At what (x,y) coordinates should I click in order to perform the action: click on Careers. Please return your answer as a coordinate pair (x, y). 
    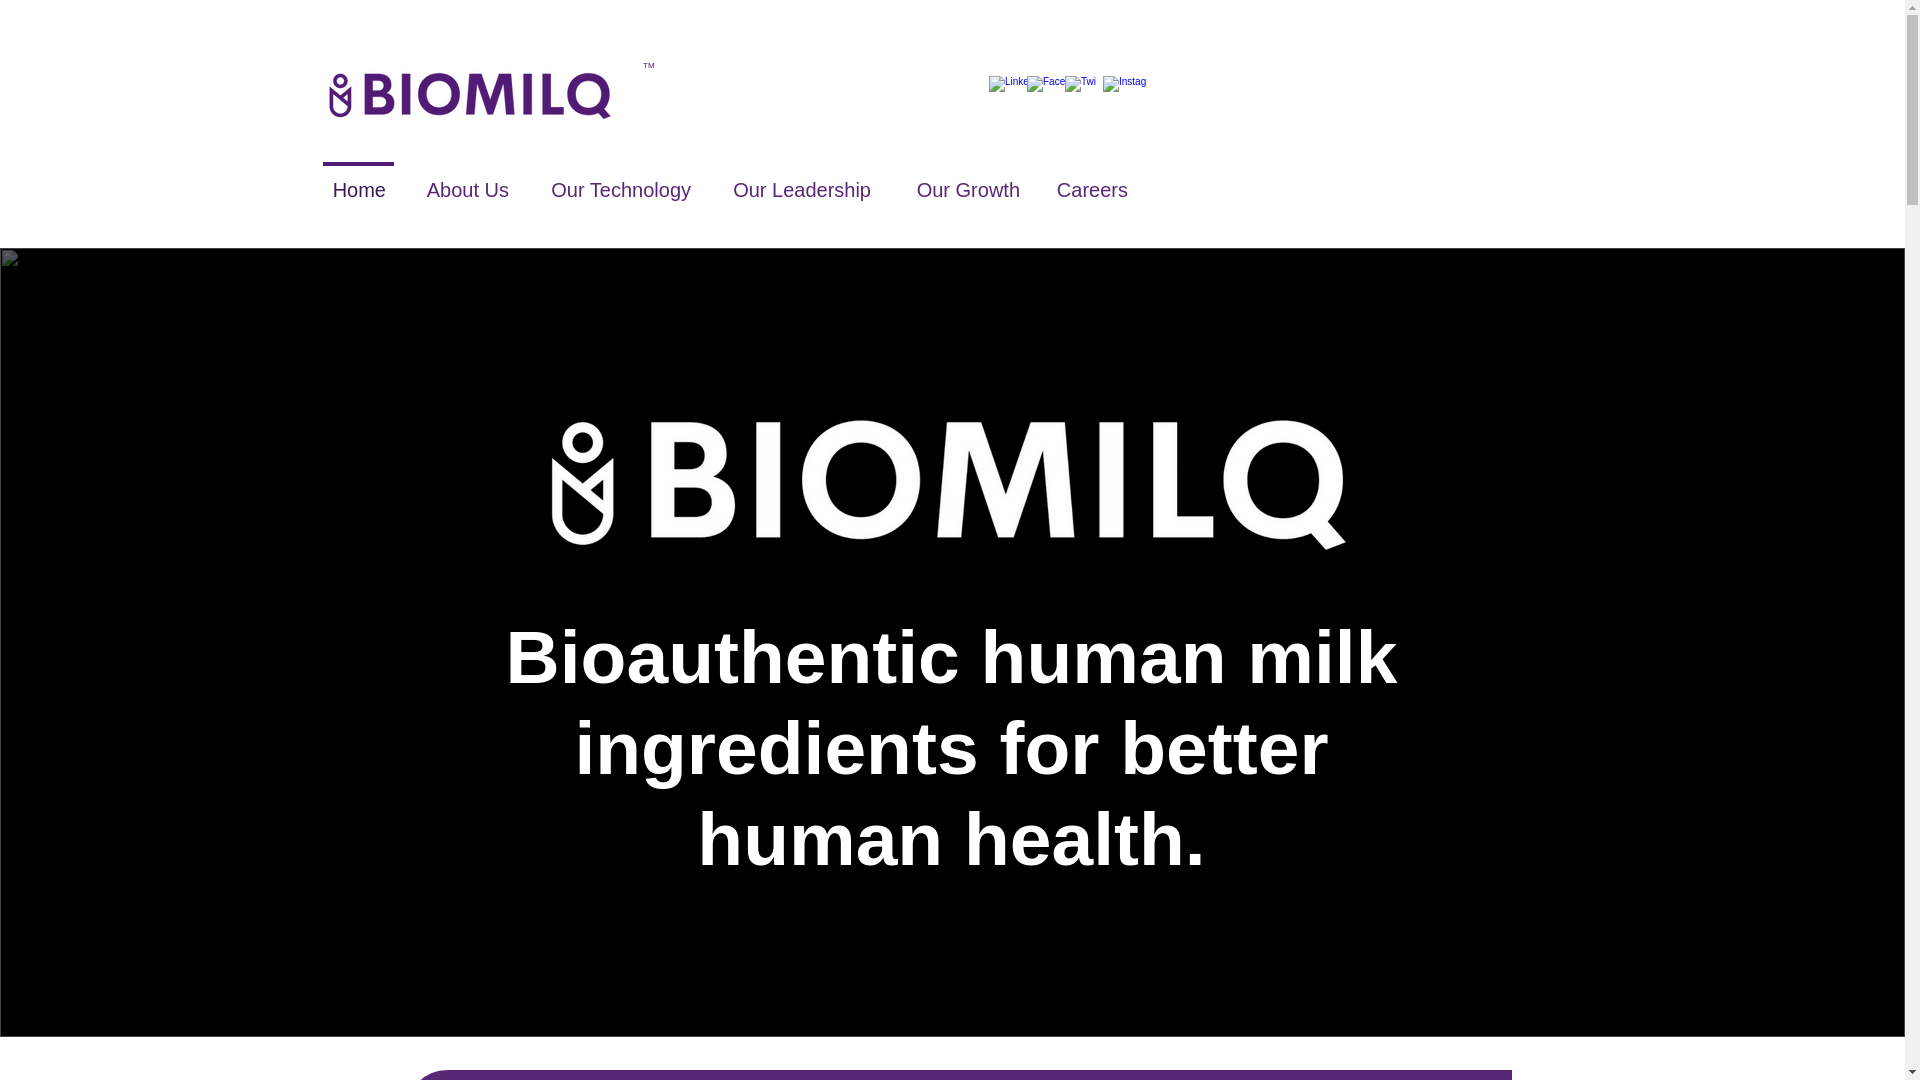
    Looking at the image, I should click on (1092, 181).